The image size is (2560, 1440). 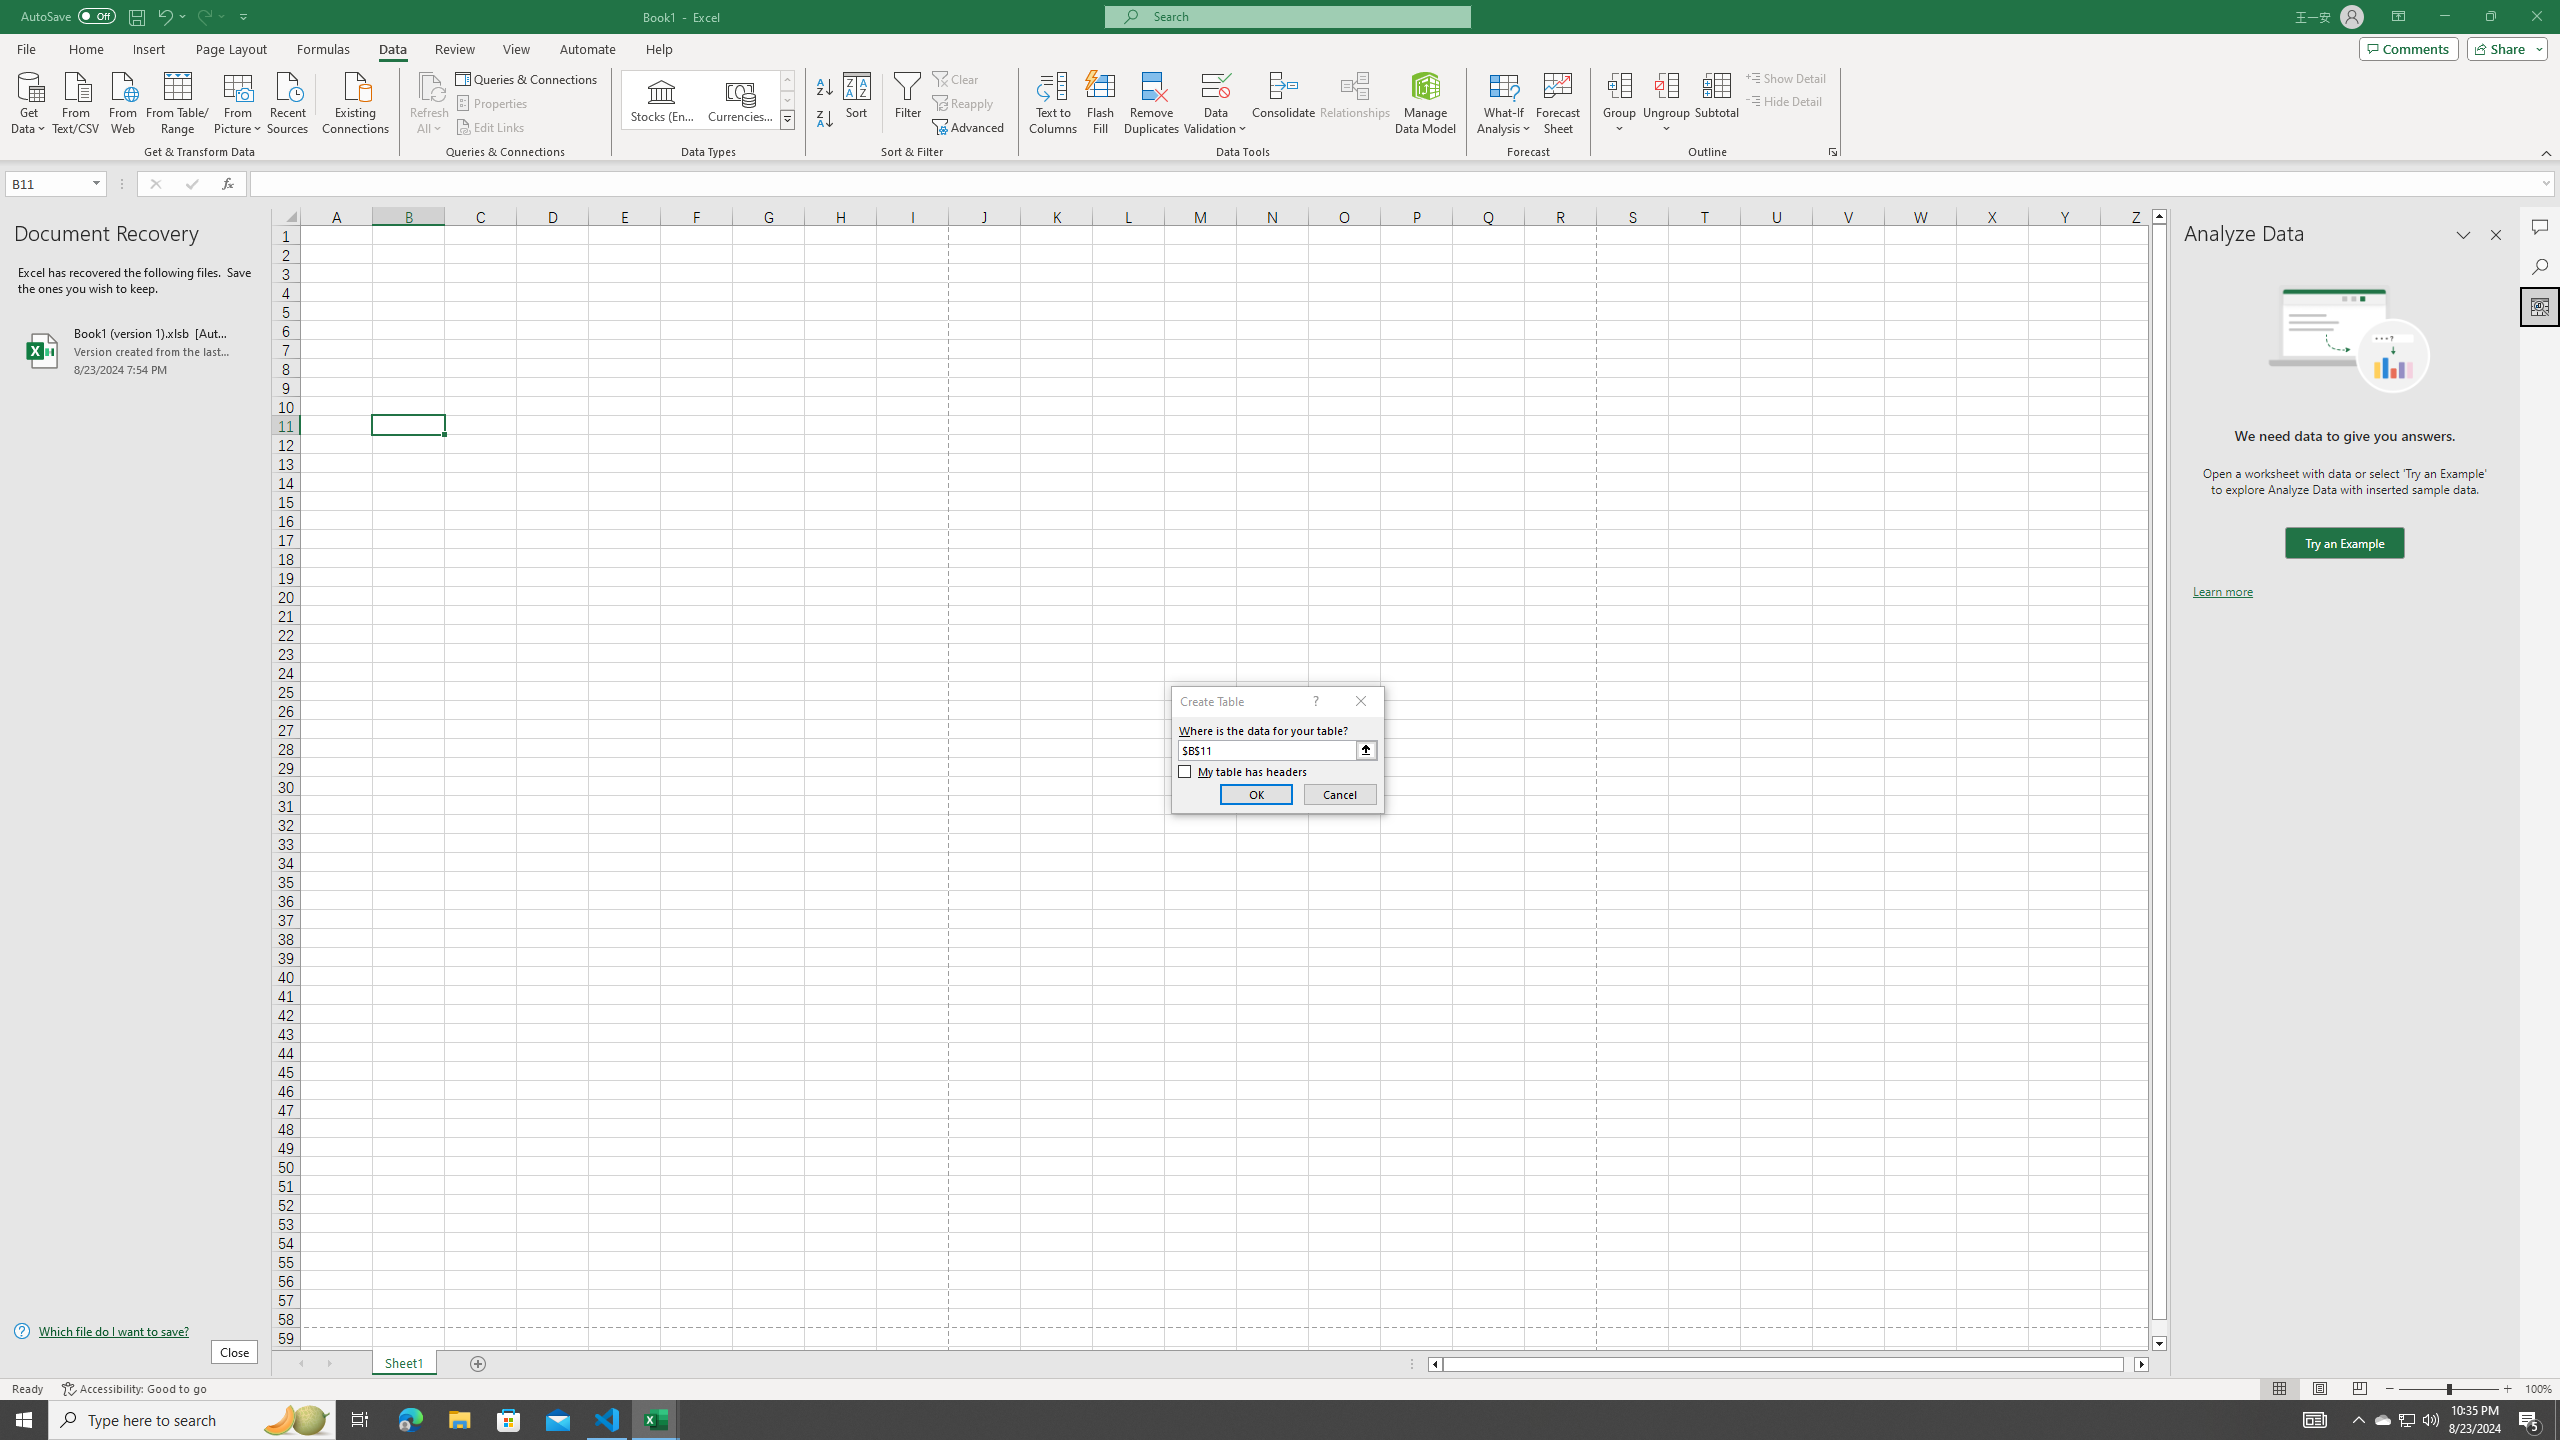 What do you see at coordinates (1152, 103) in the screenshot?
I see `Remove Duplicates` at bounding box center [1152, 103].